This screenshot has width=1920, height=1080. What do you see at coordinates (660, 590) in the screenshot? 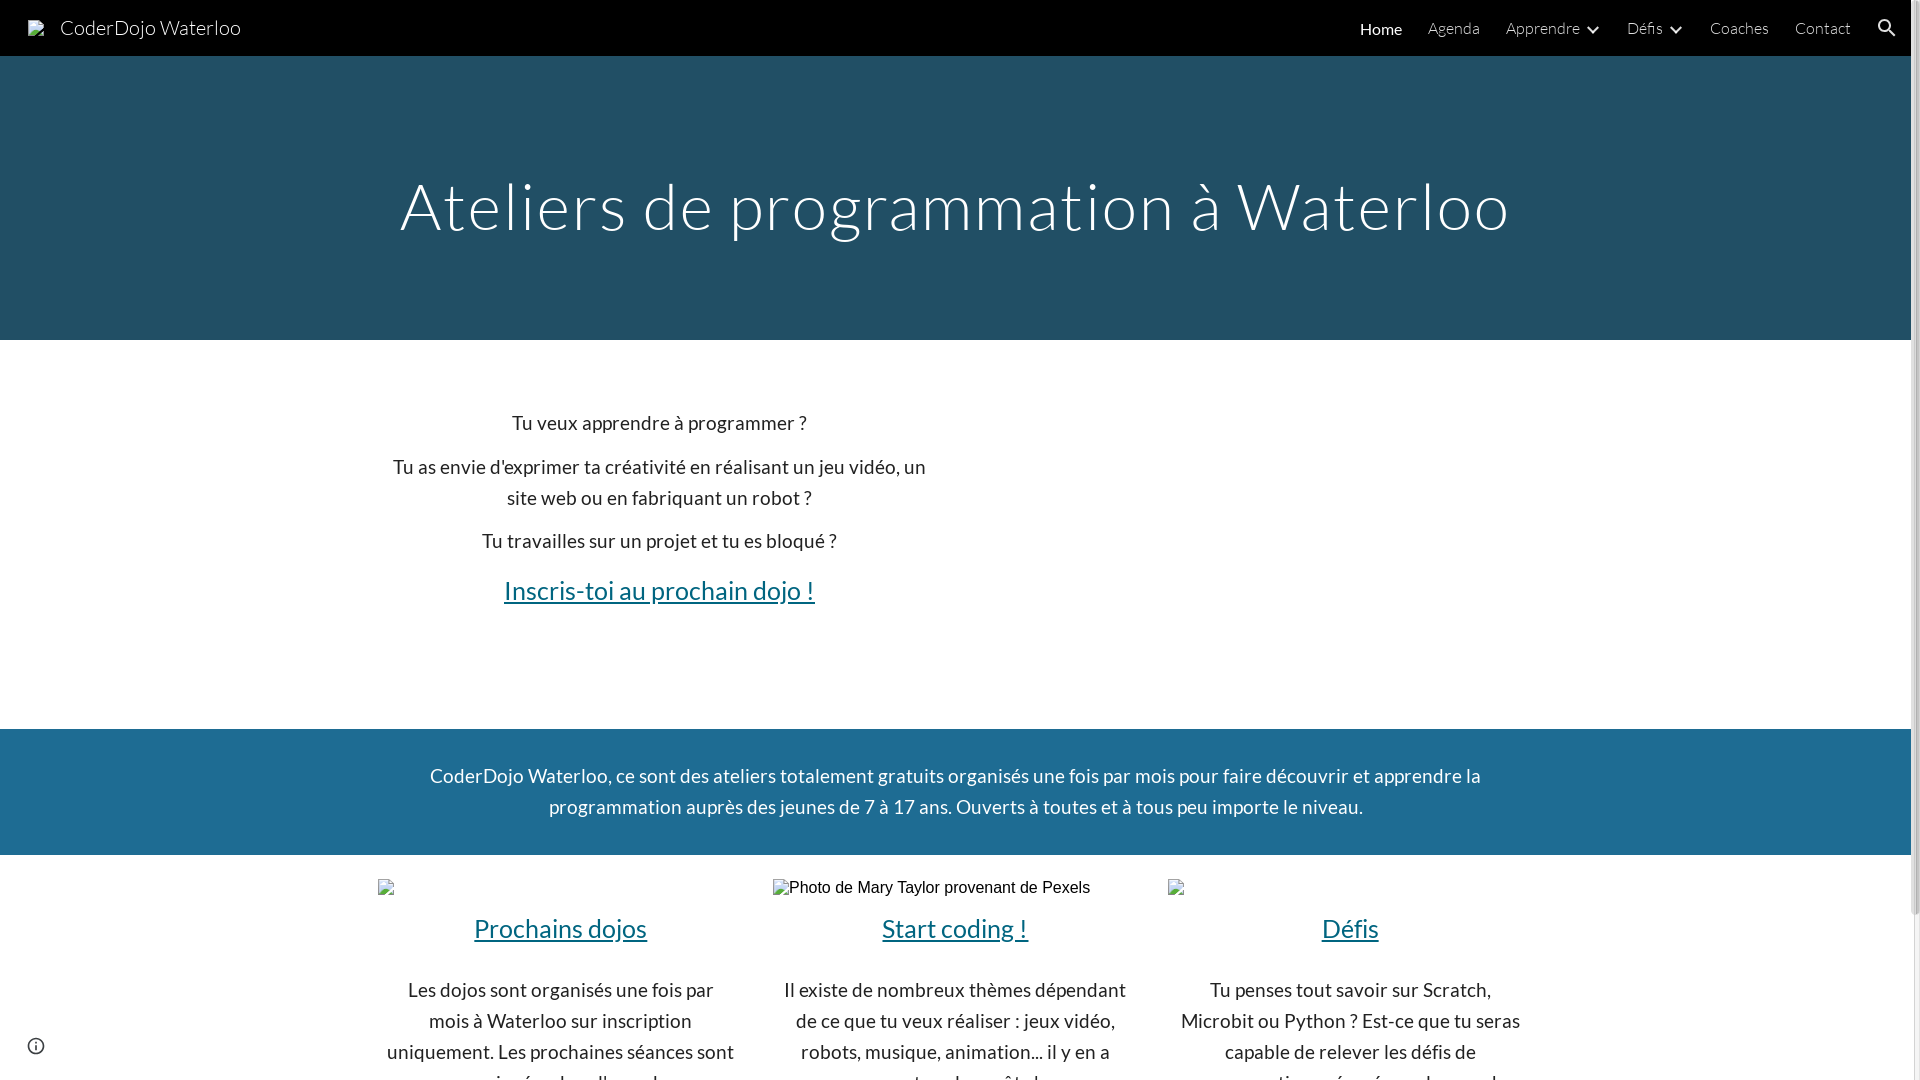
I see `Inscris-toi au prochain dojo !` at bounding box center [660, 590].